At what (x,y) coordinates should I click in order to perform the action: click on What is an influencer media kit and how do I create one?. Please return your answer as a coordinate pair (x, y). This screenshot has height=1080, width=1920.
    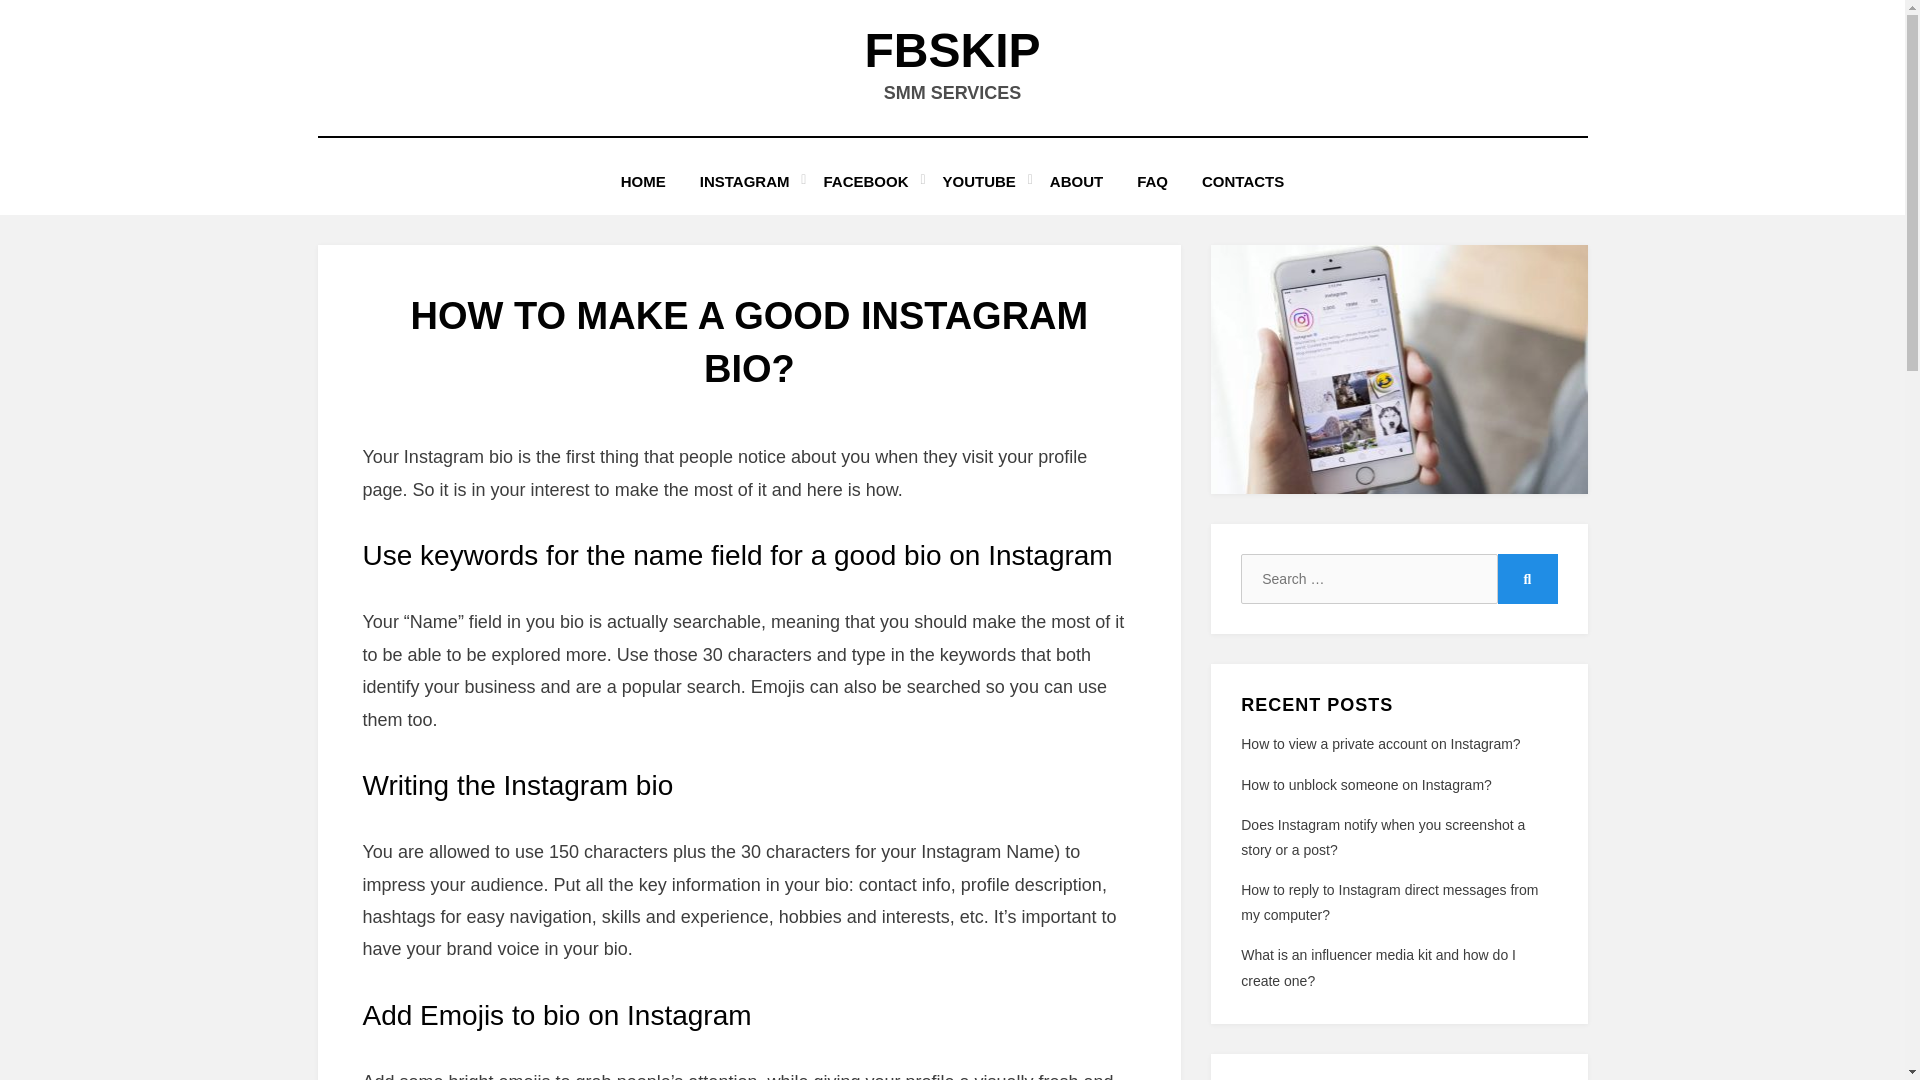
    Looking at the image, I should click on (1378, 968).